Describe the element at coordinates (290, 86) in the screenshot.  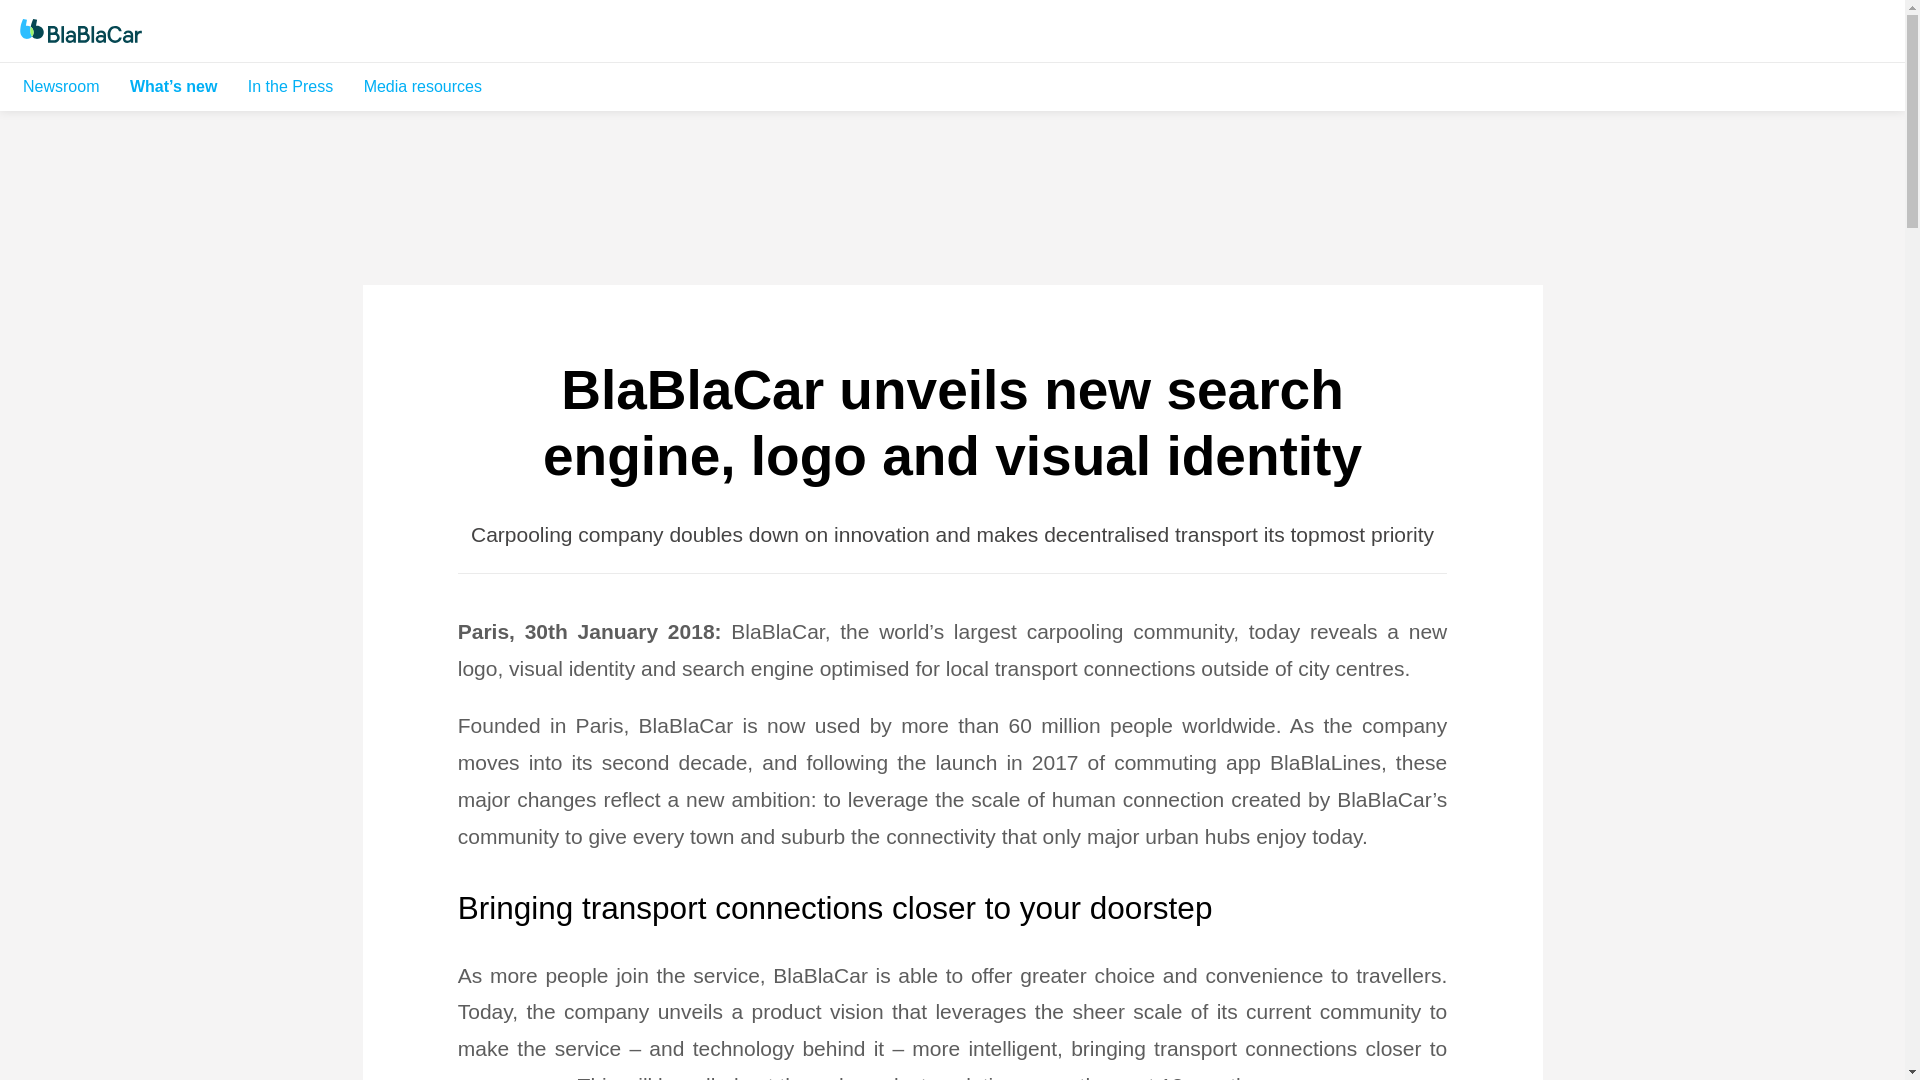
I see `In the Press` at that location.